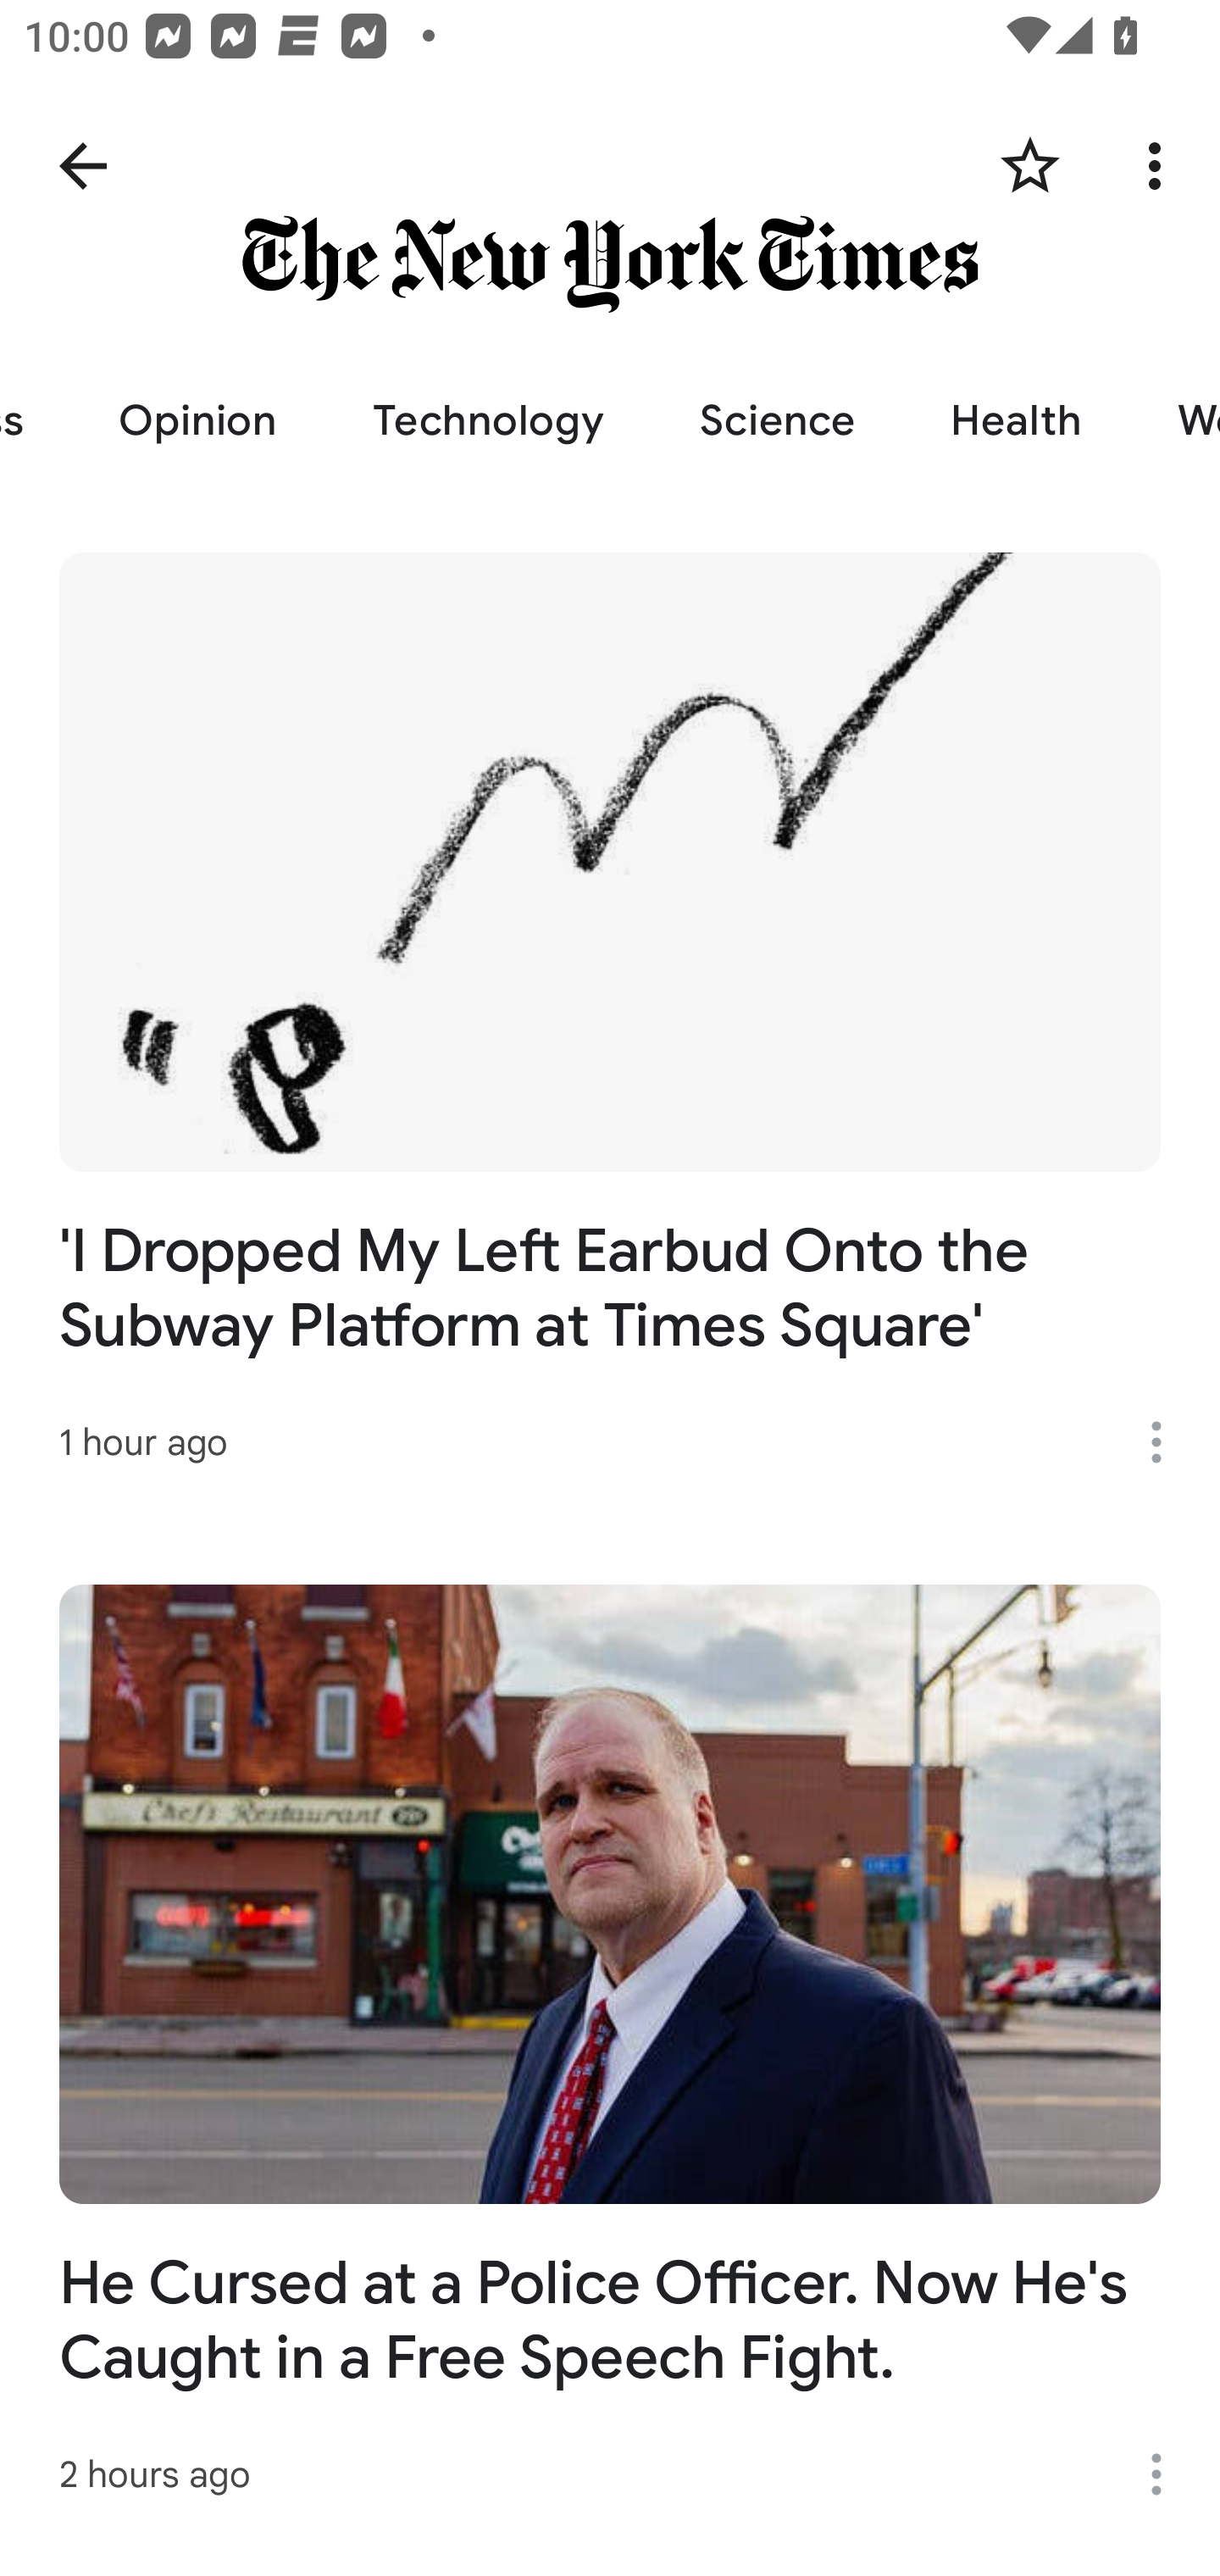 This screenshot has height=2576, width=1220. Describe the element at coordinates (776, 420) in the screenshot. I see `Science` at that location.